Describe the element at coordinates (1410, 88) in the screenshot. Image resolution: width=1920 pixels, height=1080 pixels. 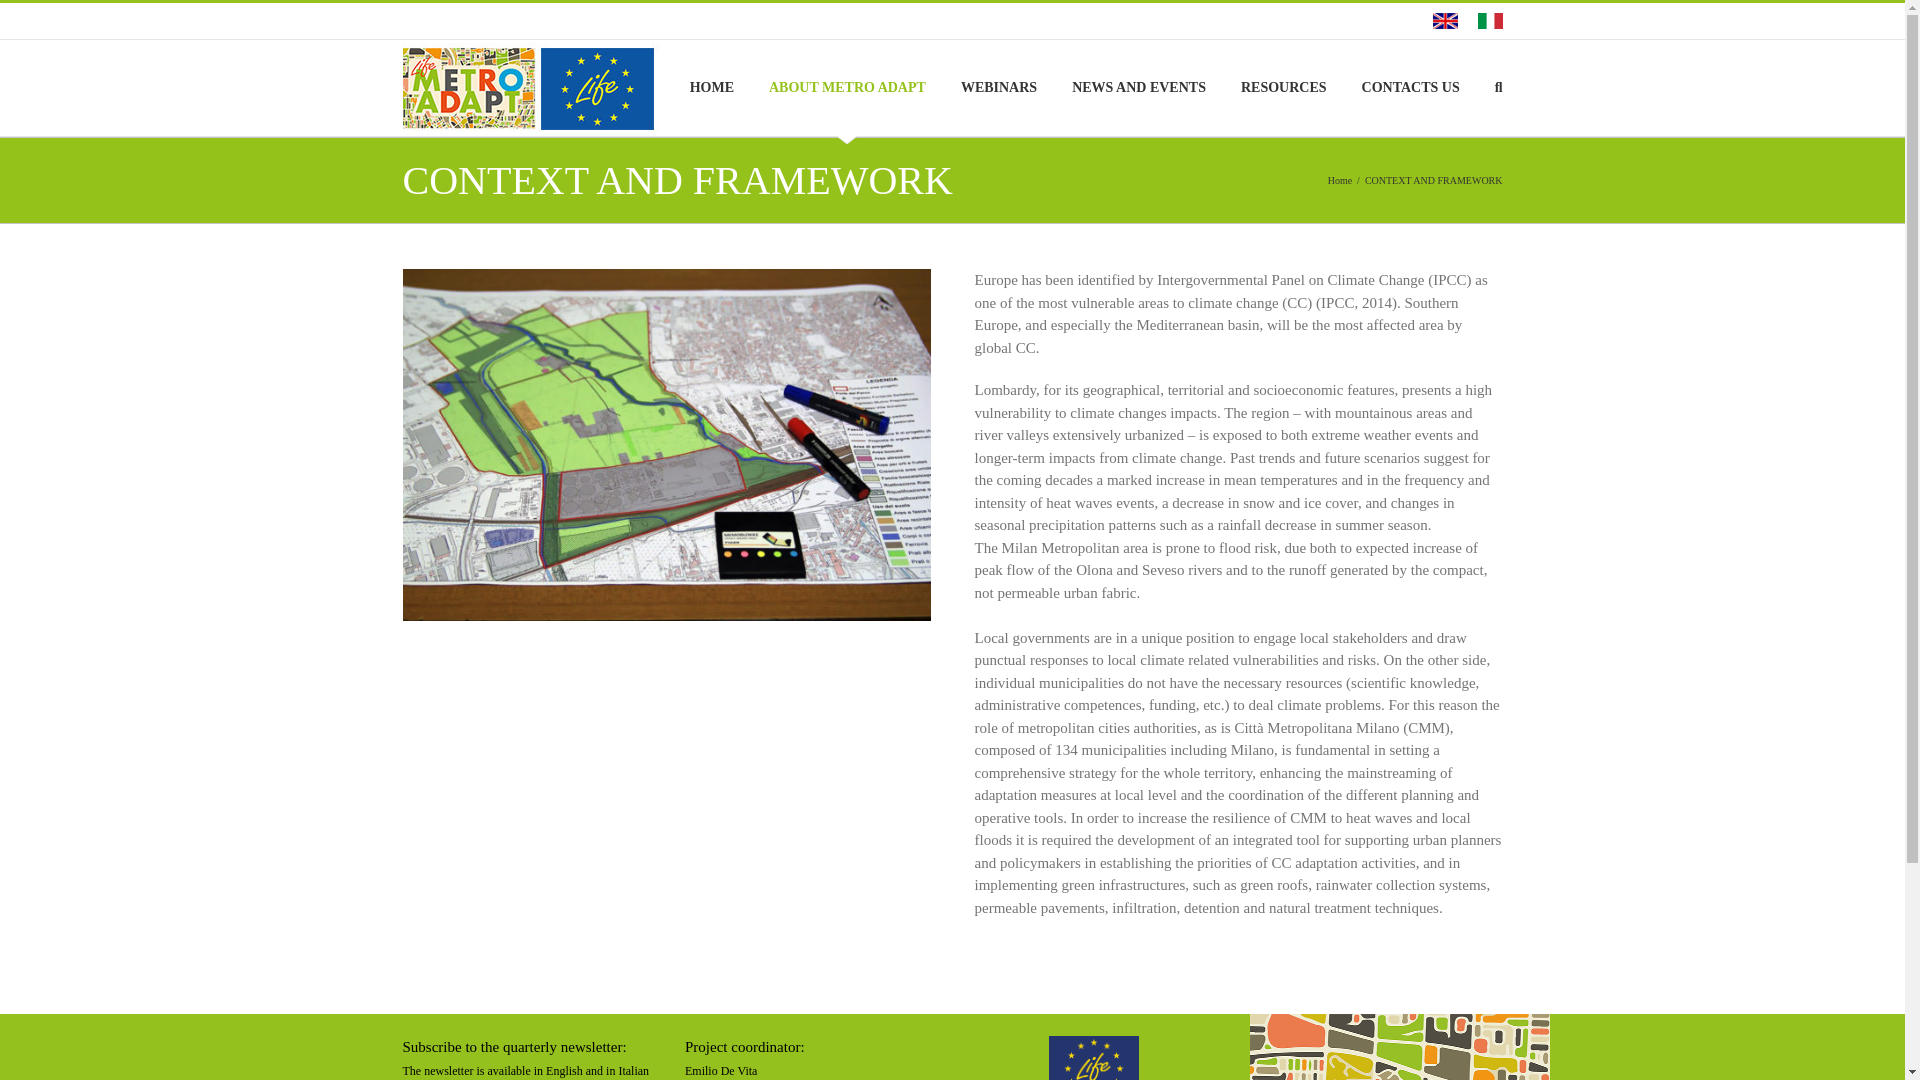
I see `CONTACTS US` at that location.